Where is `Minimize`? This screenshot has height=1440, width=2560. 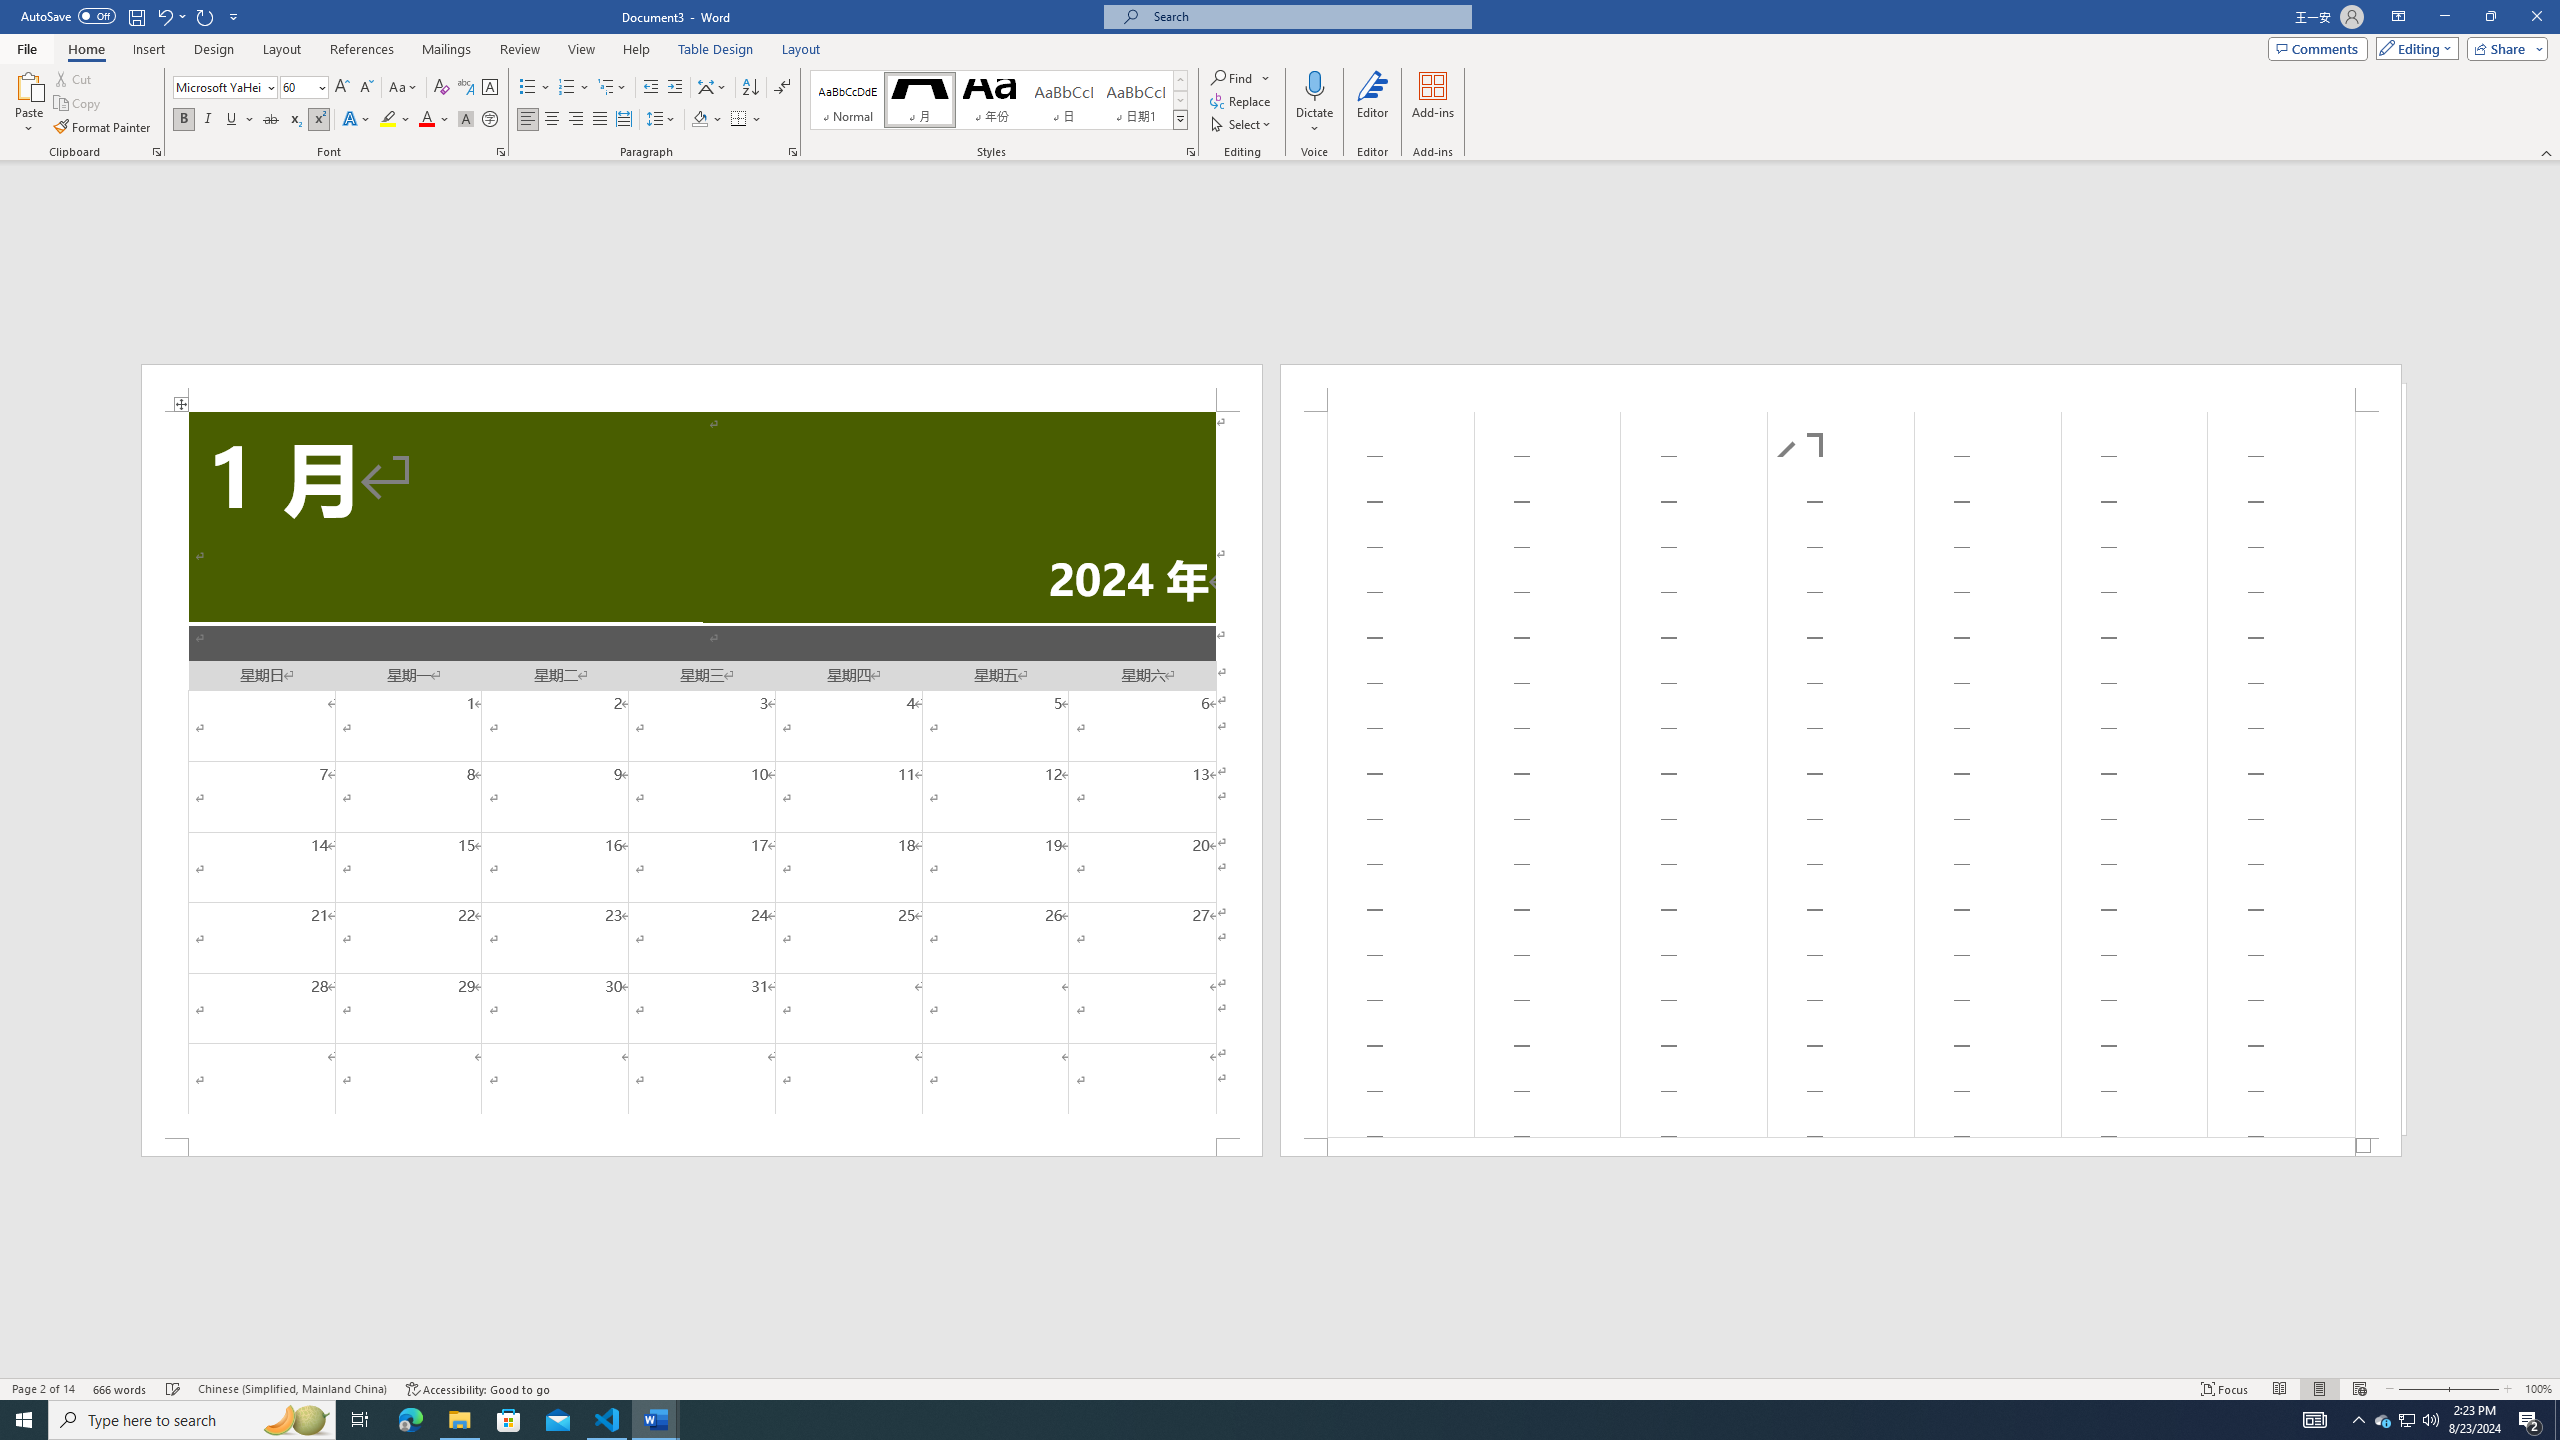
Minimize is located at coordinates (2444, 17).